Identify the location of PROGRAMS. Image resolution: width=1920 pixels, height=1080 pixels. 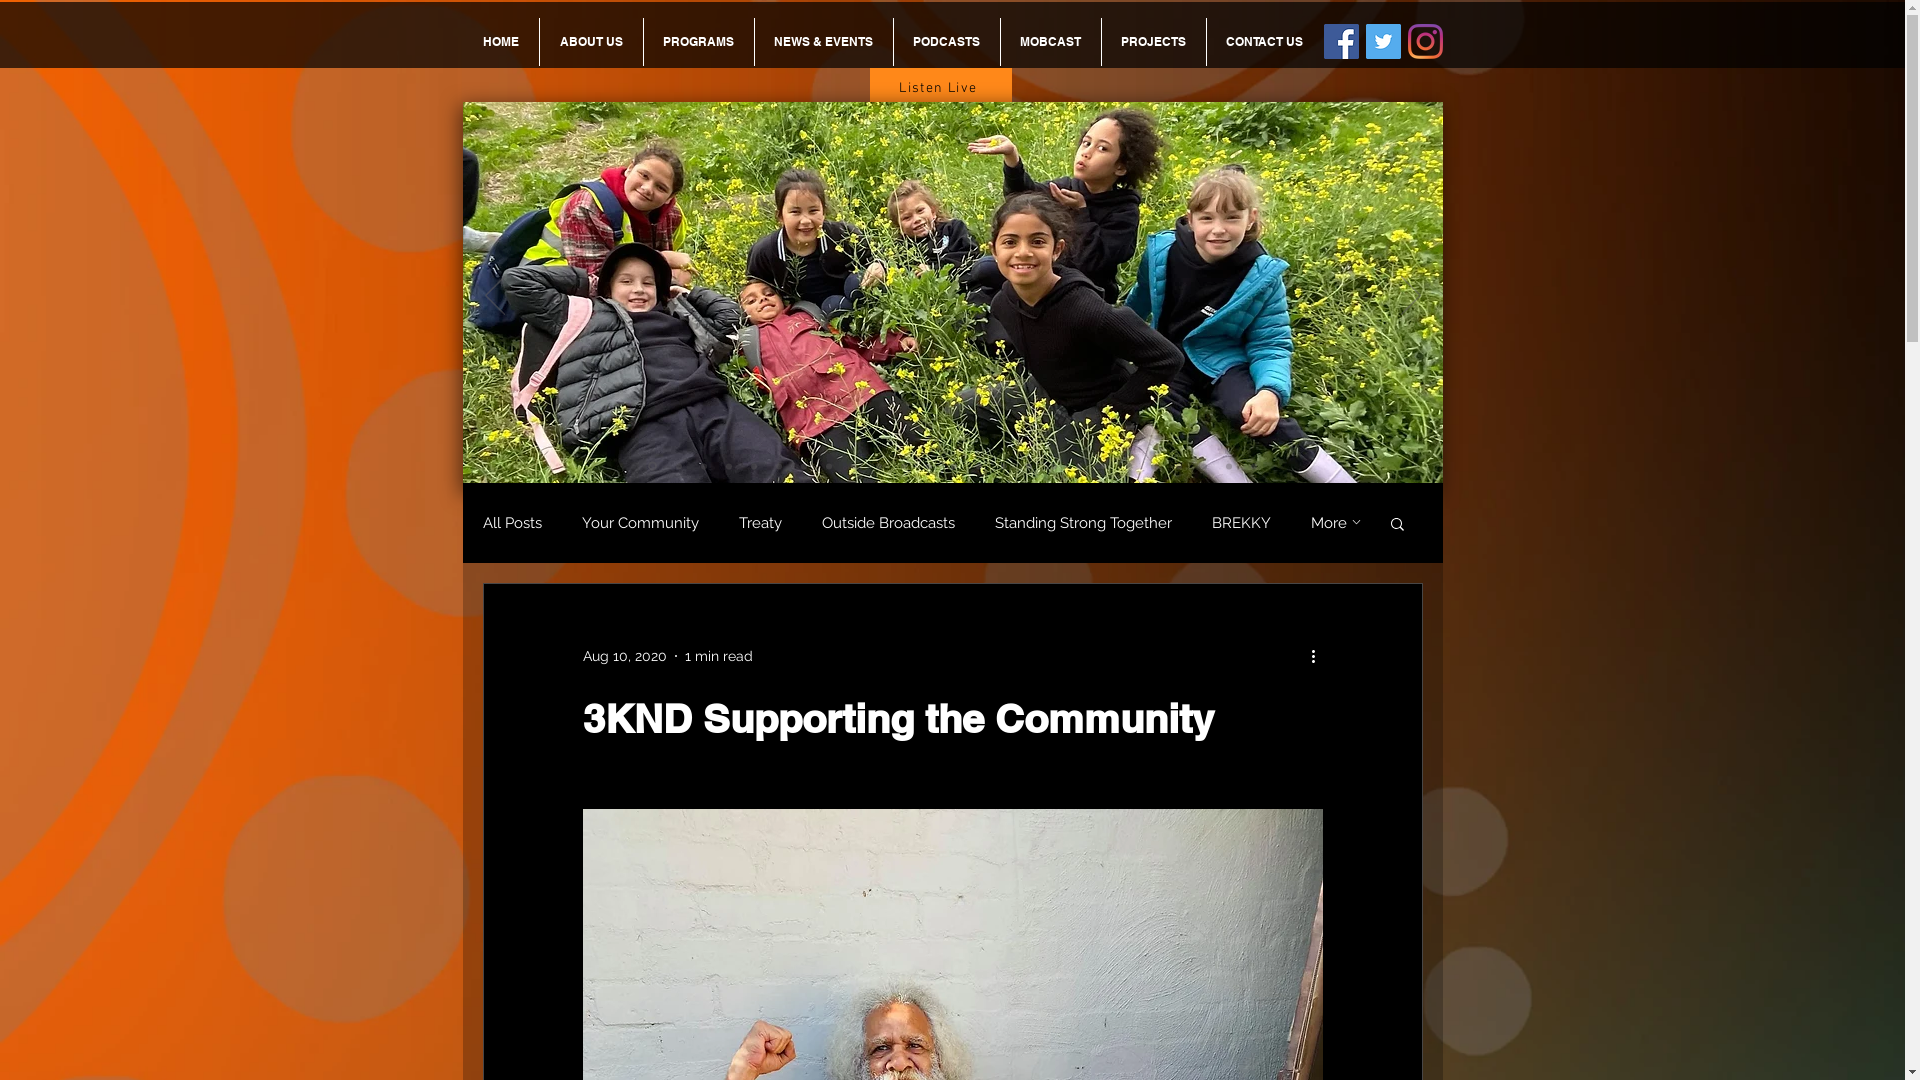
(699, 42).